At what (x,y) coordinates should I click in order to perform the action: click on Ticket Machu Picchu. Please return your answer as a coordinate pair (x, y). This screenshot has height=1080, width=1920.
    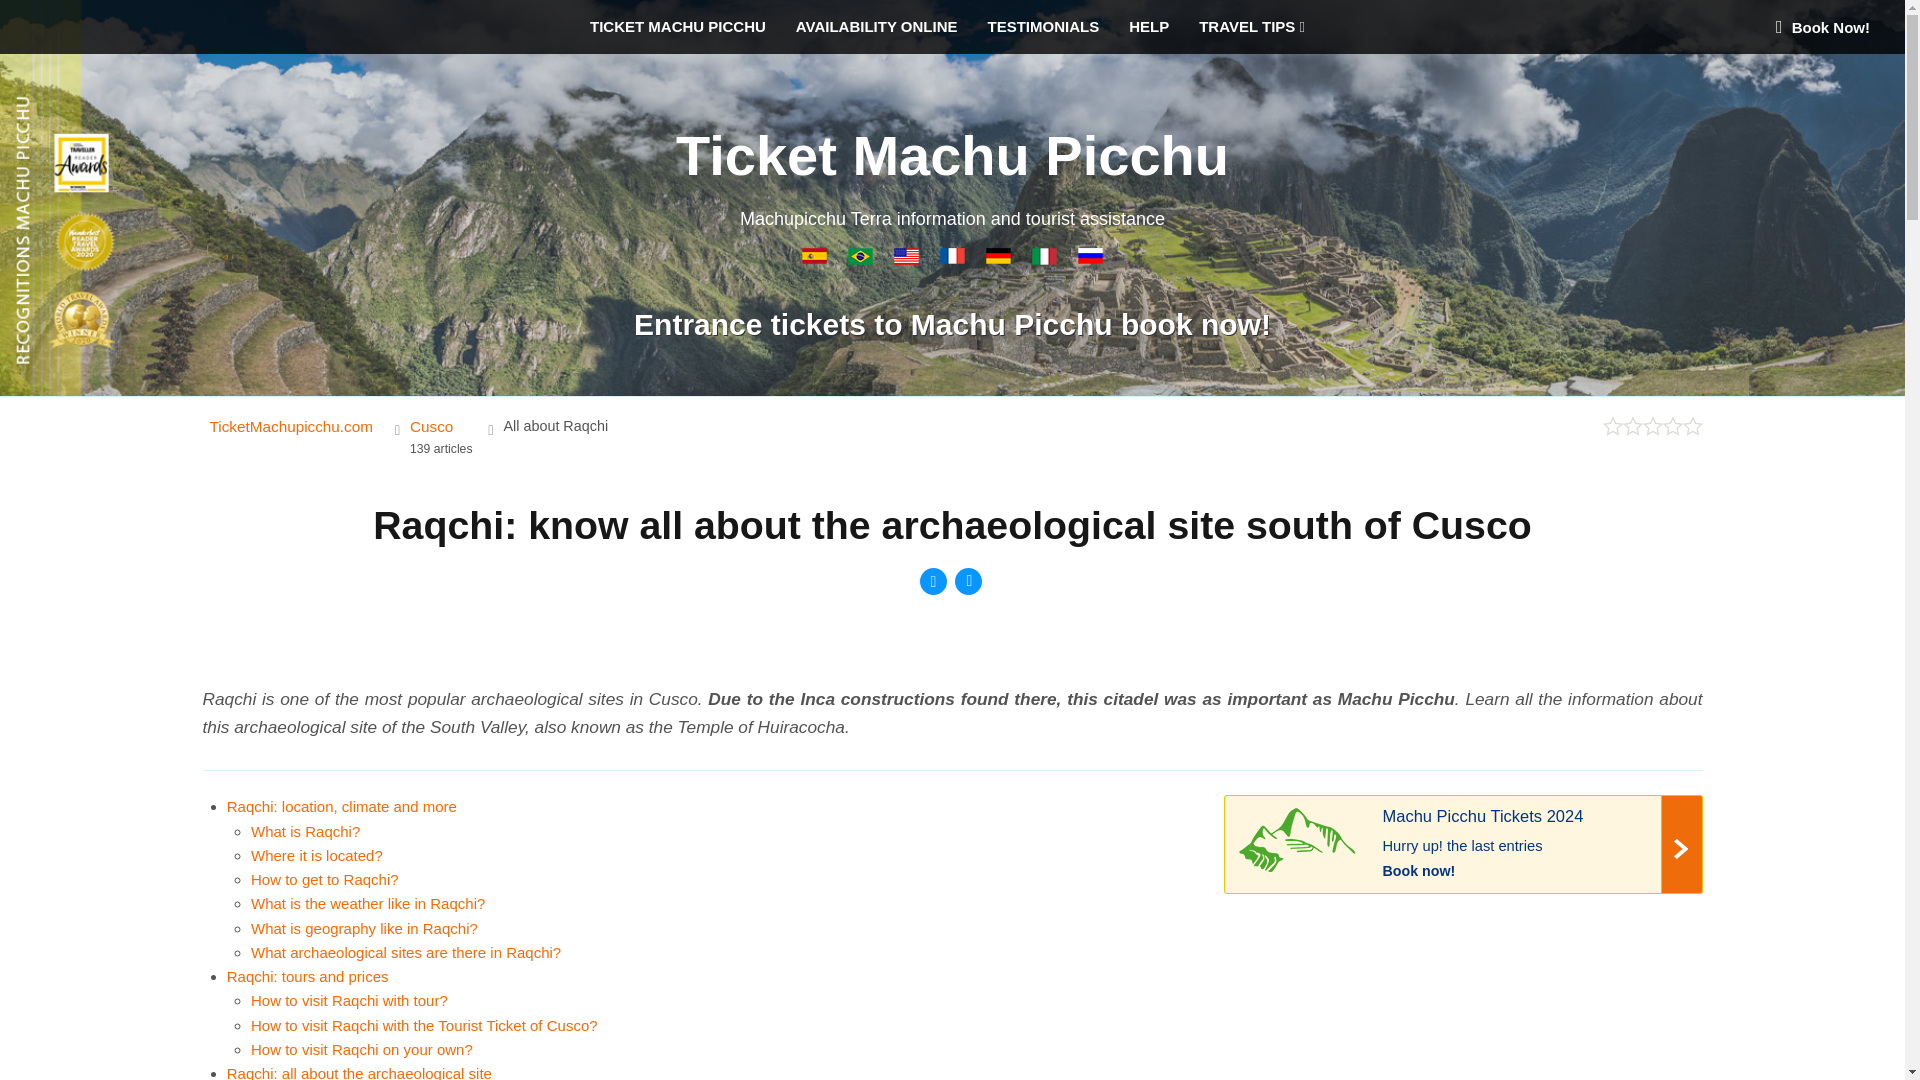
    Looking at the image, I should click on (908, 258).